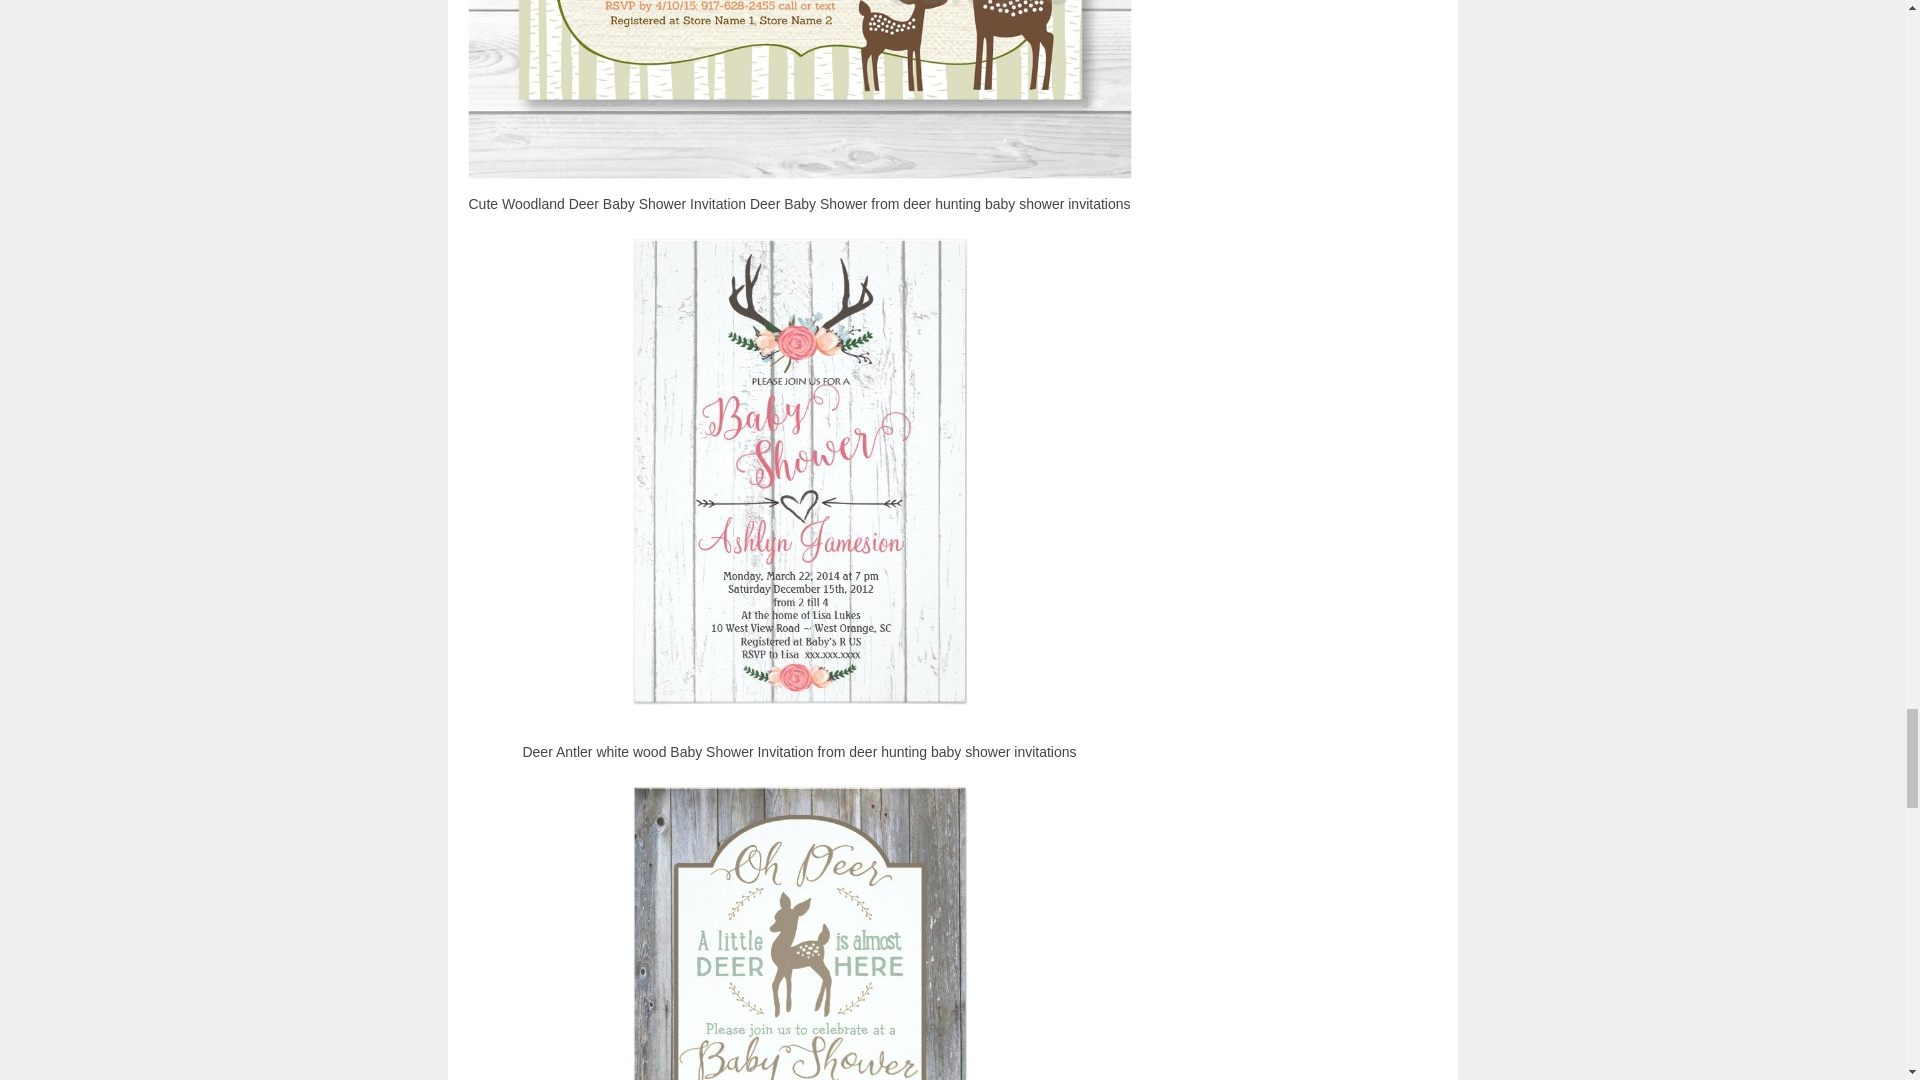 Image resolution: width=1920 pixels, height=1080 pixels. I want to click on Dear little Deer baby shower invitation on wood, so click(800, 921).